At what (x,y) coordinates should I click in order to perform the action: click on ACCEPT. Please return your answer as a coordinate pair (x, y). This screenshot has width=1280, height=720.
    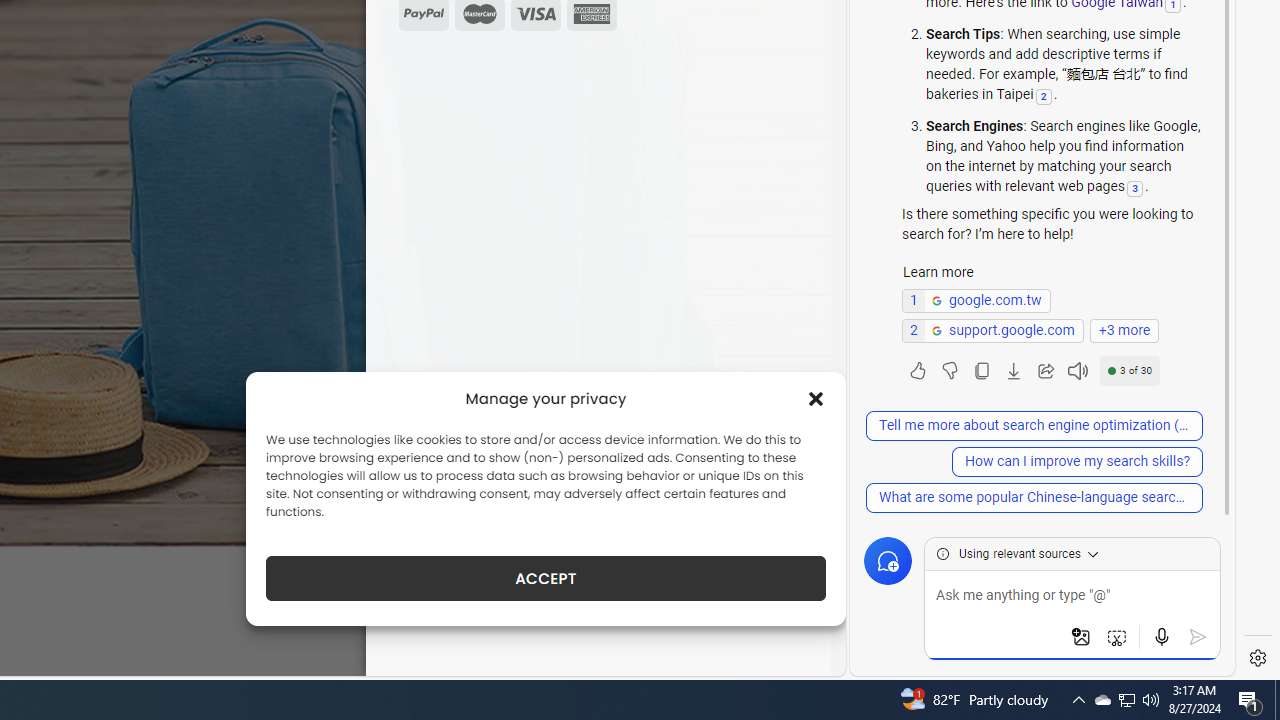
    Looking at the image, I should click on (546, 578).